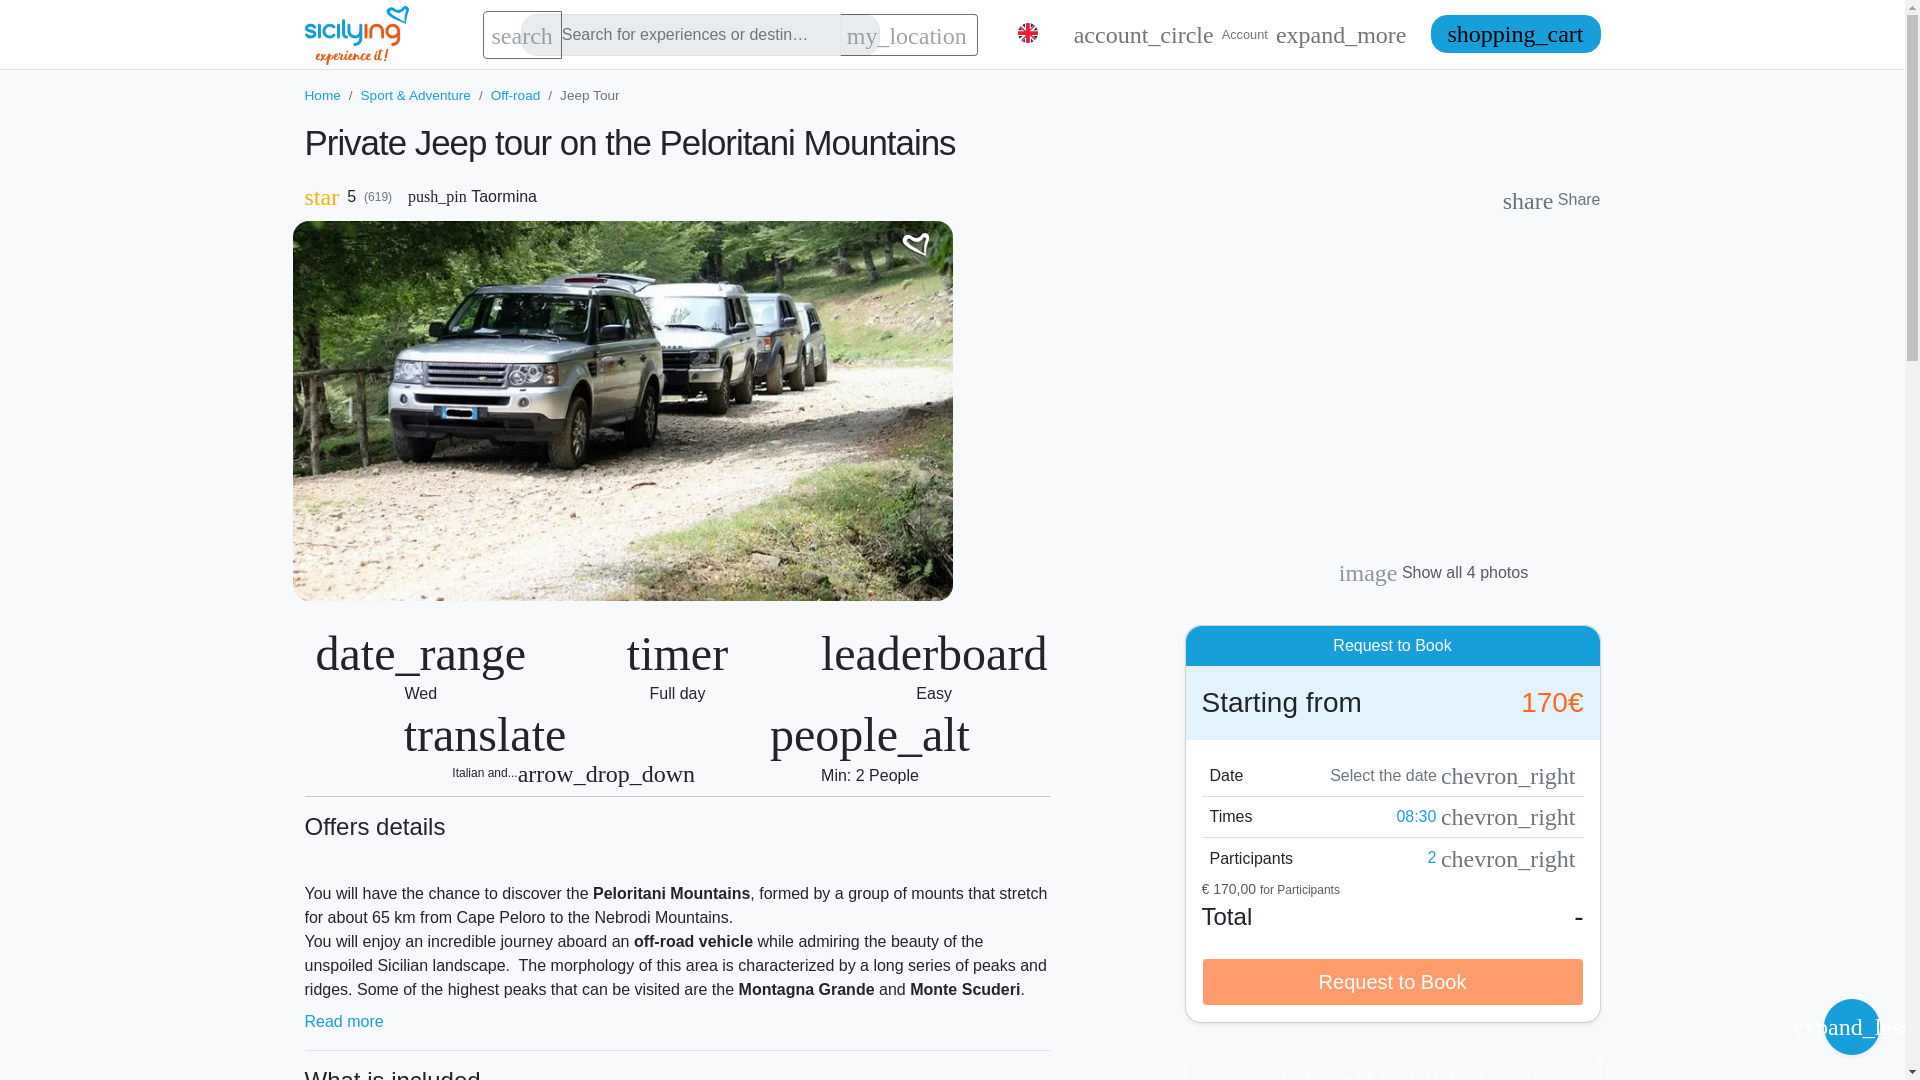 The image size is (1920, 1080). Describe the element at coordinates (1240, 34) in the screenshot. I see `Account` at that location.